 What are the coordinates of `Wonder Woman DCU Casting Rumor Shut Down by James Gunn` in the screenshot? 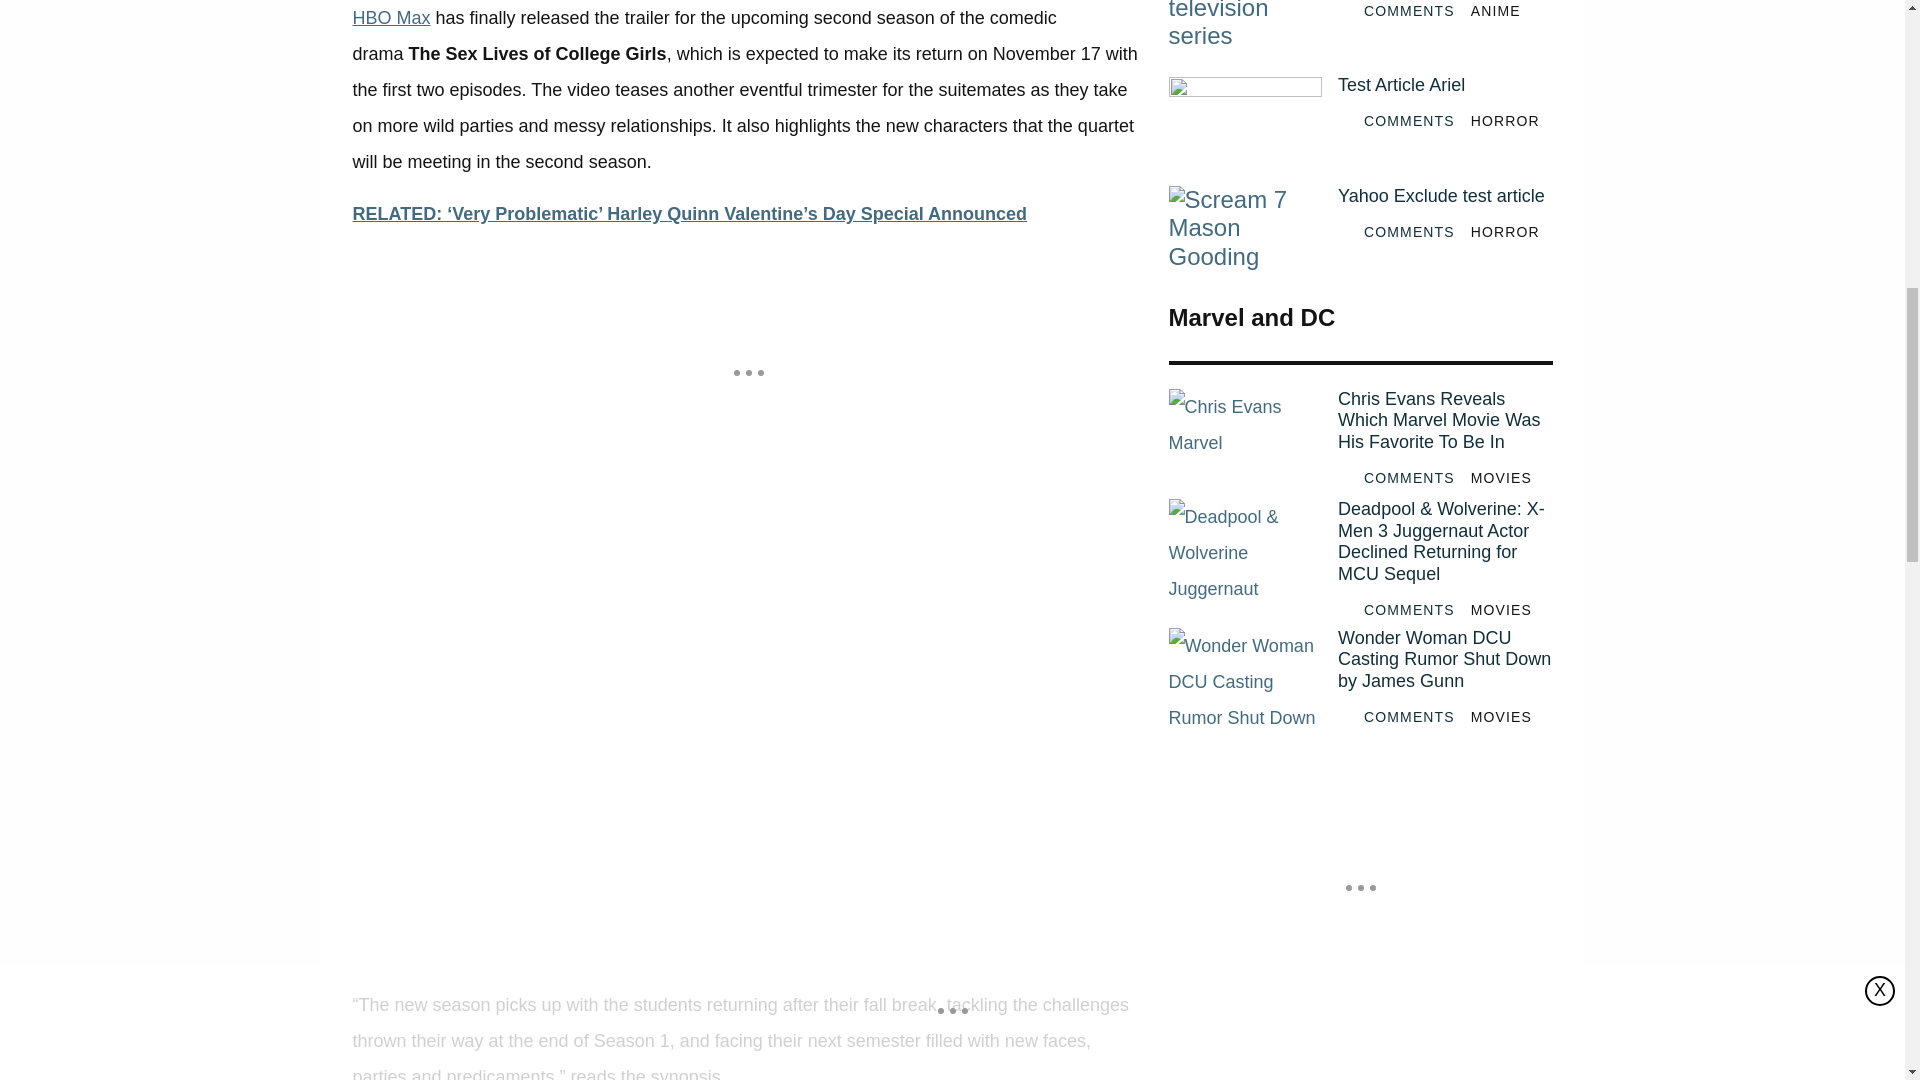 It's located at (1444, 660).